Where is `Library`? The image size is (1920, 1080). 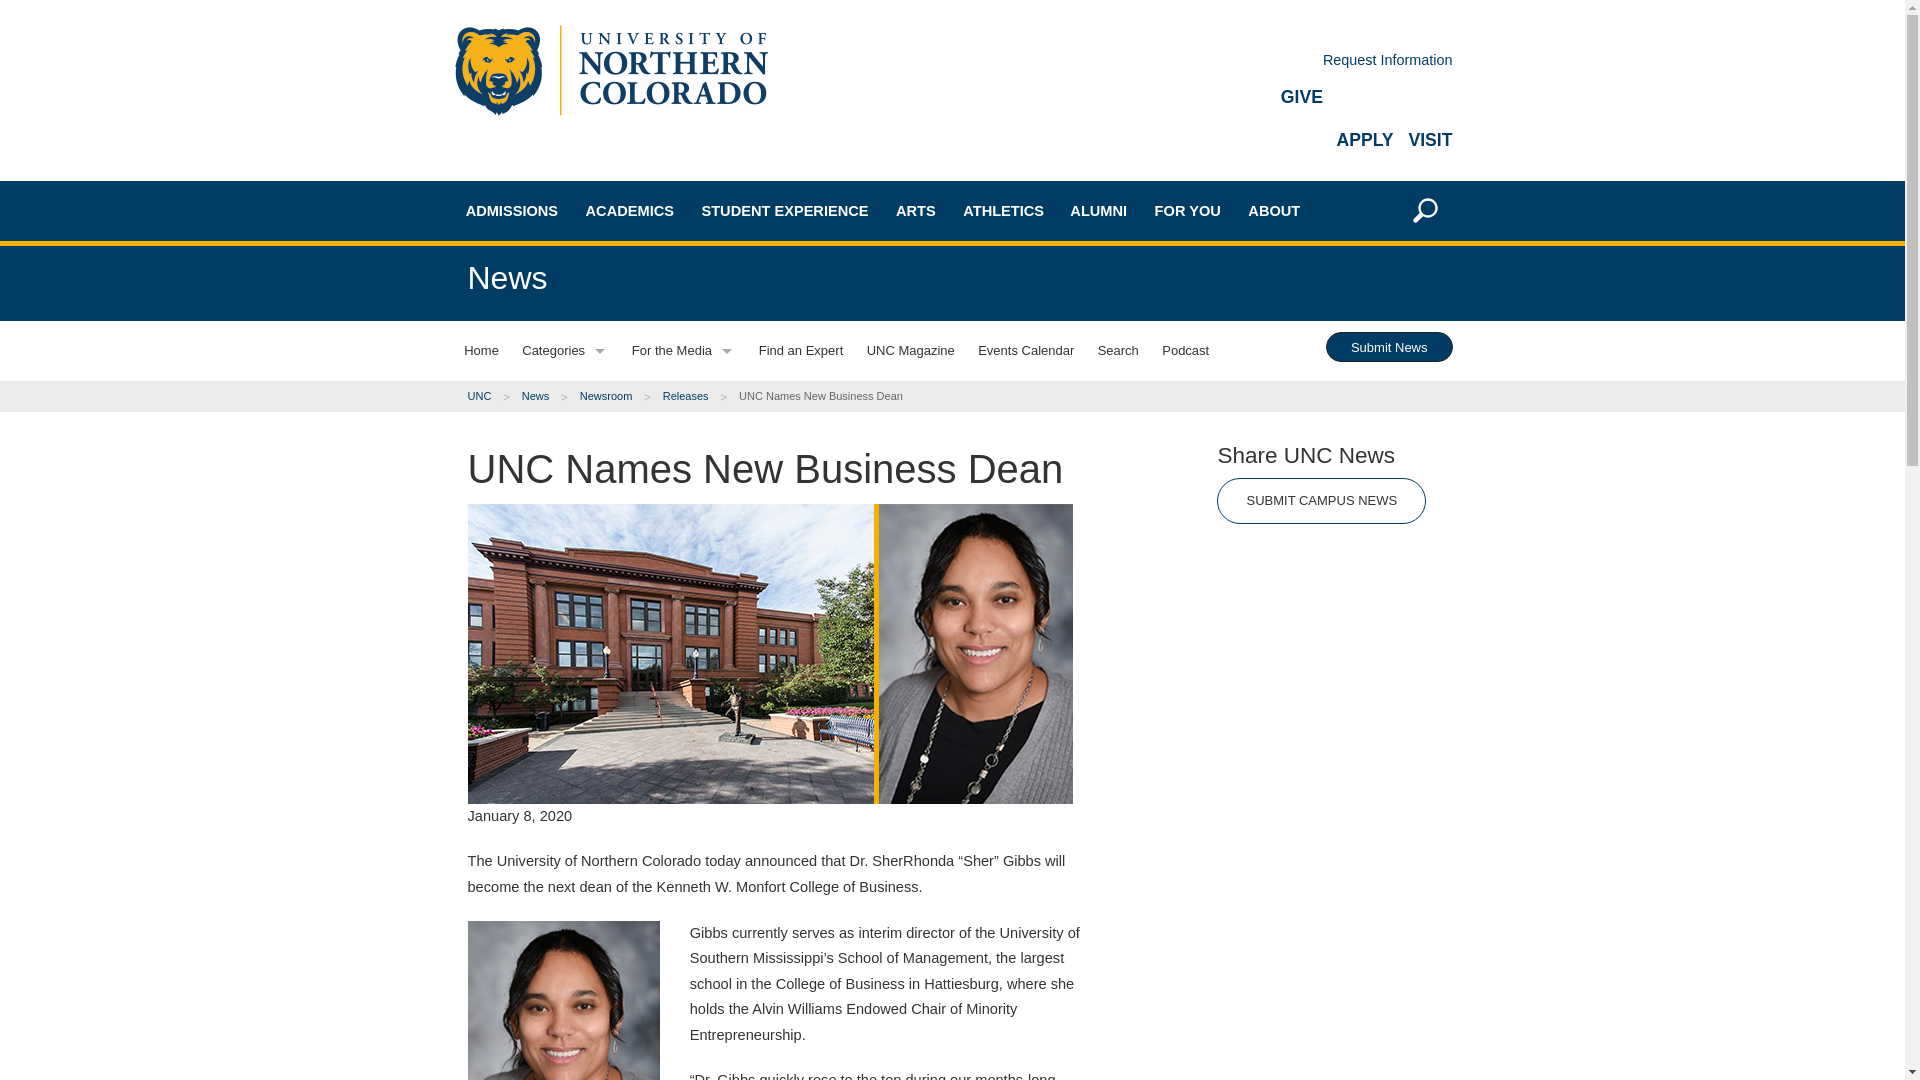
Library is located at coordinates (672, 588).